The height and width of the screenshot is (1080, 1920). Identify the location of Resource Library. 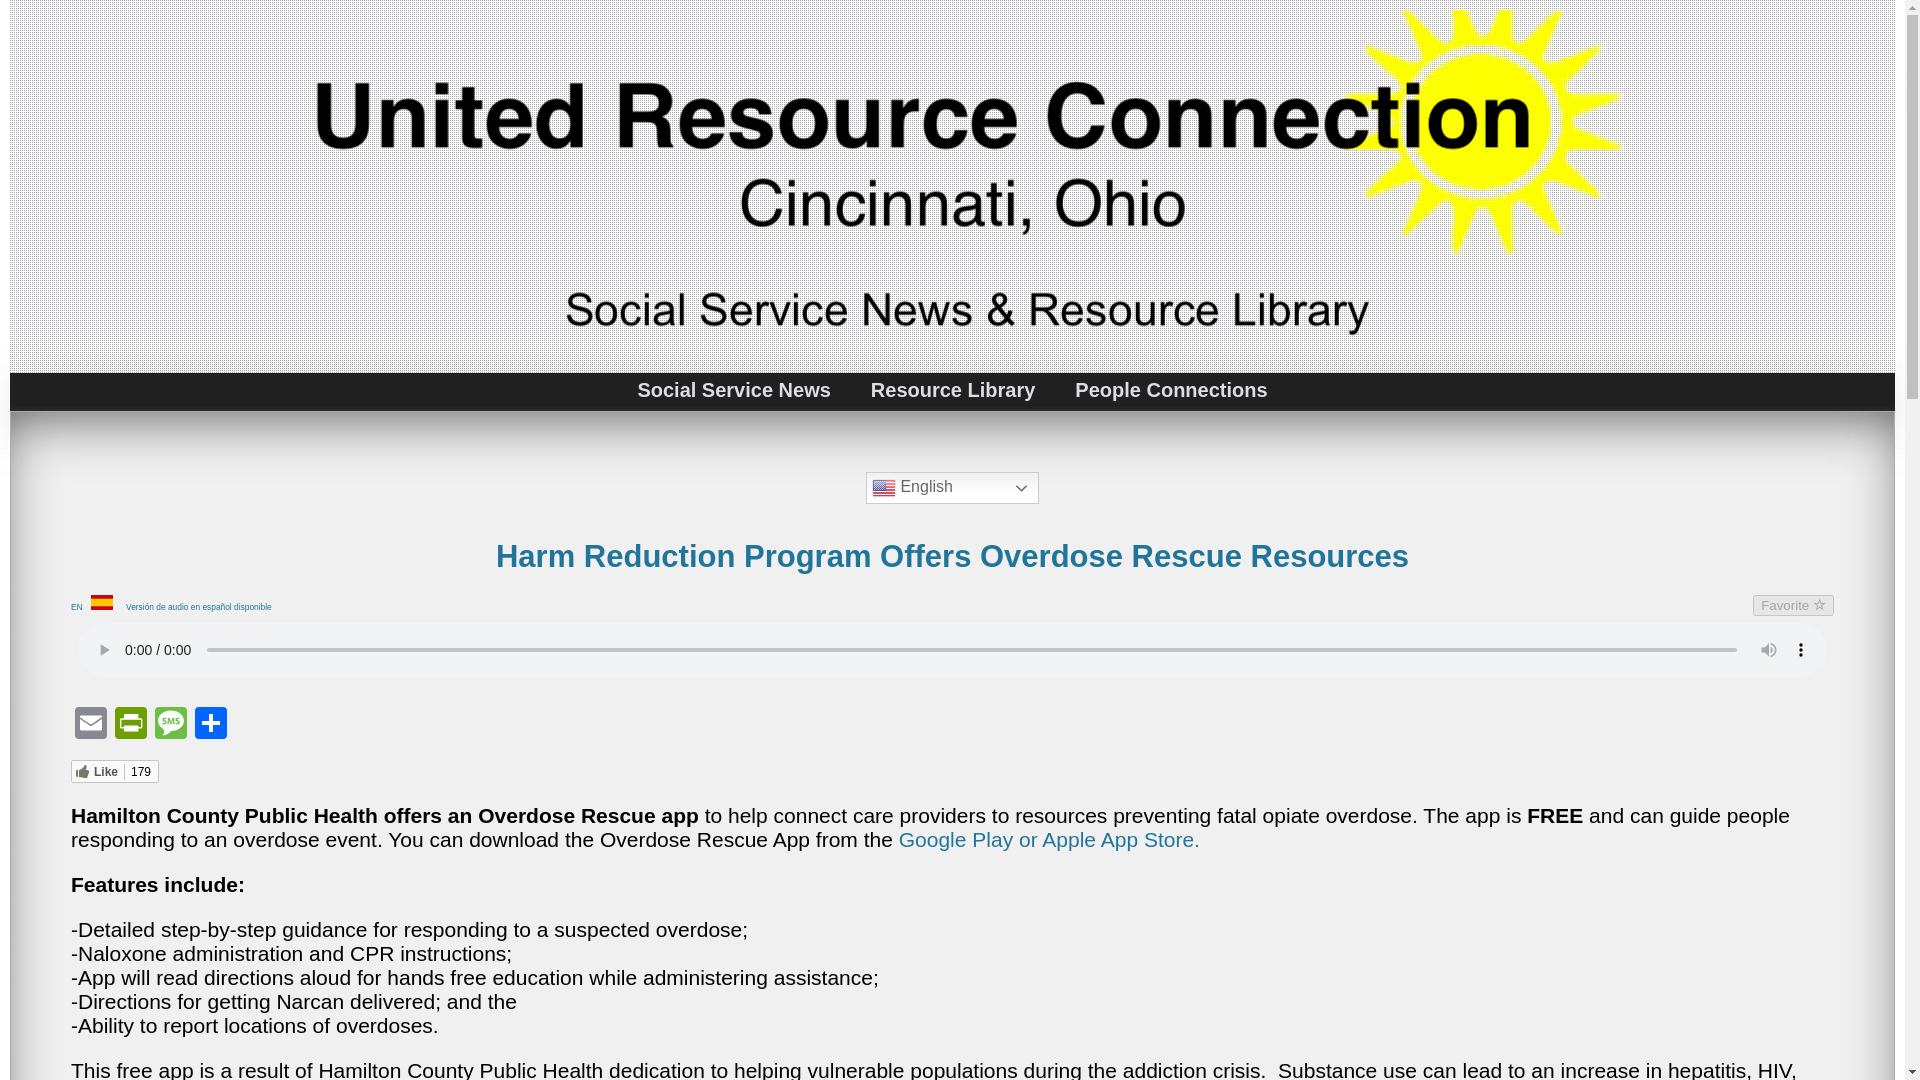
(953, 390).